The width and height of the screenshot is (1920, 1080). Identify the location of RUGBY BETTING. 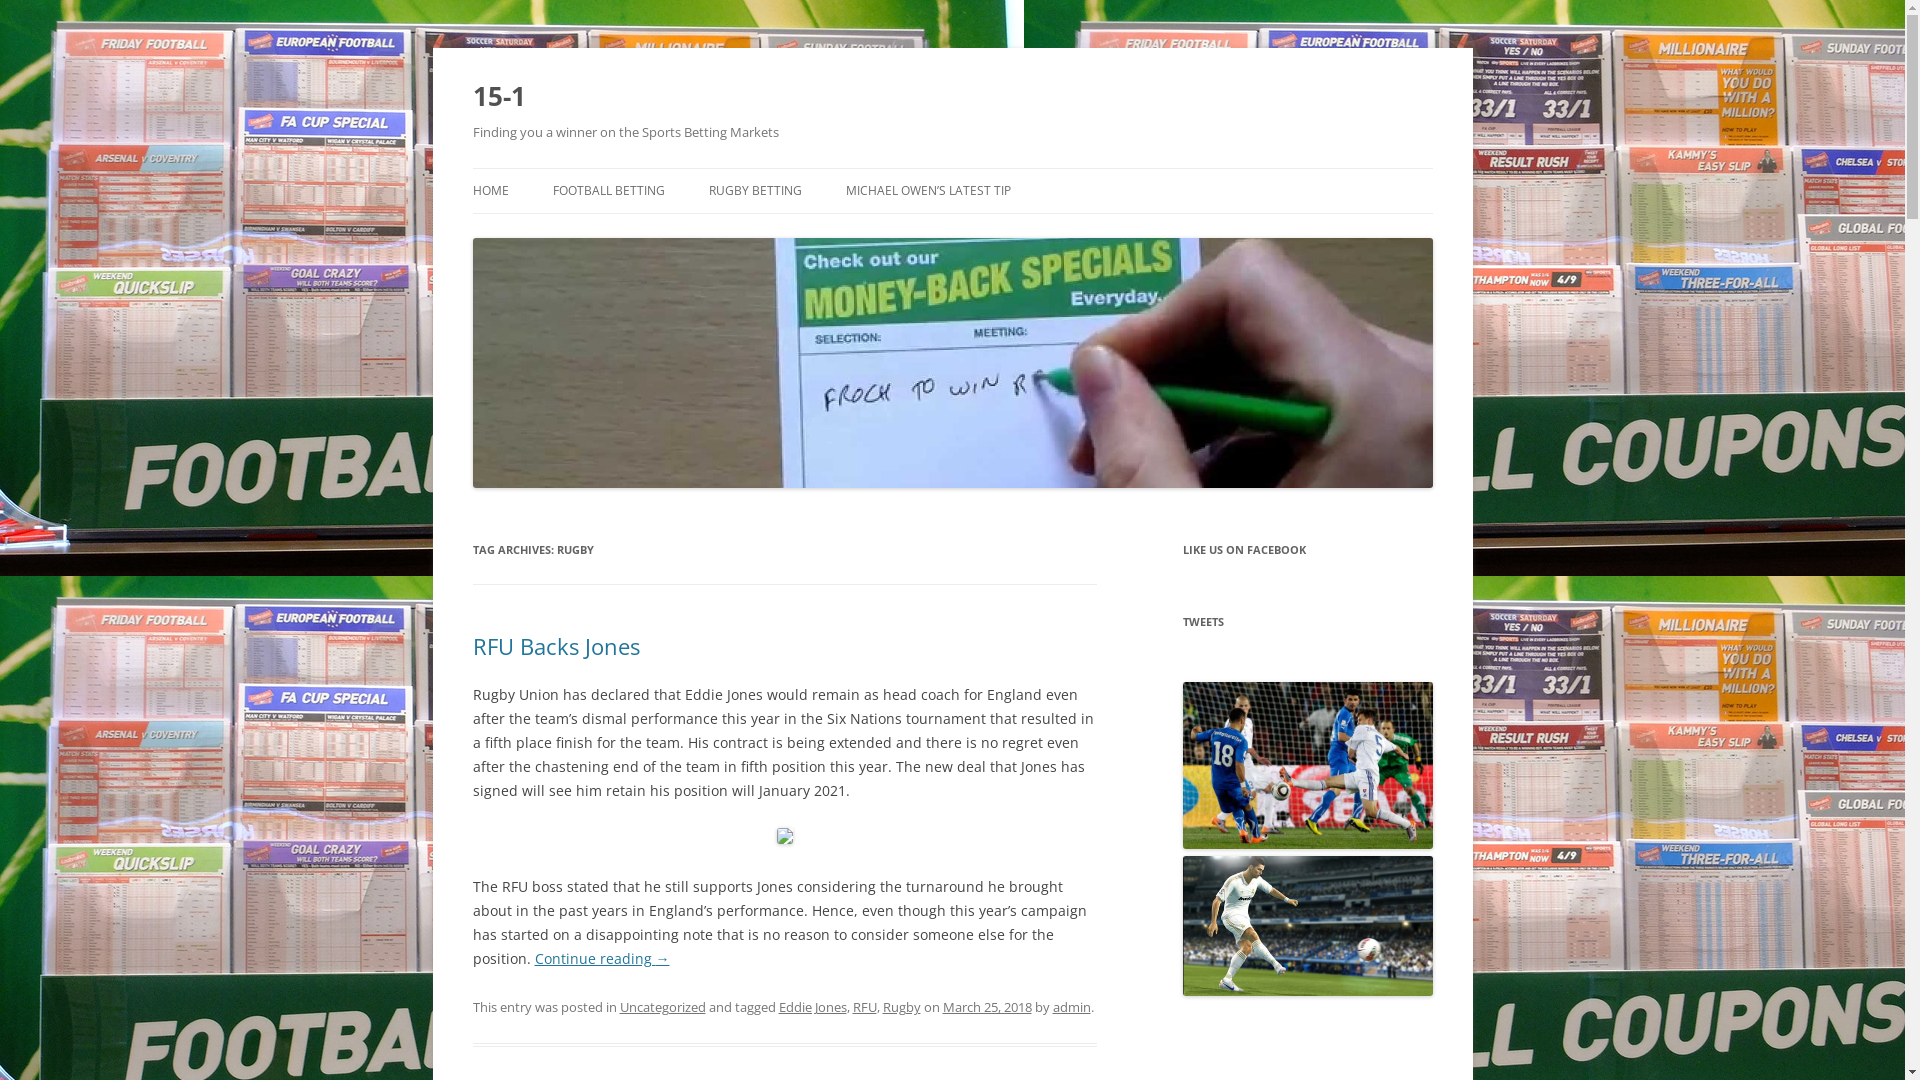
(754, 191).